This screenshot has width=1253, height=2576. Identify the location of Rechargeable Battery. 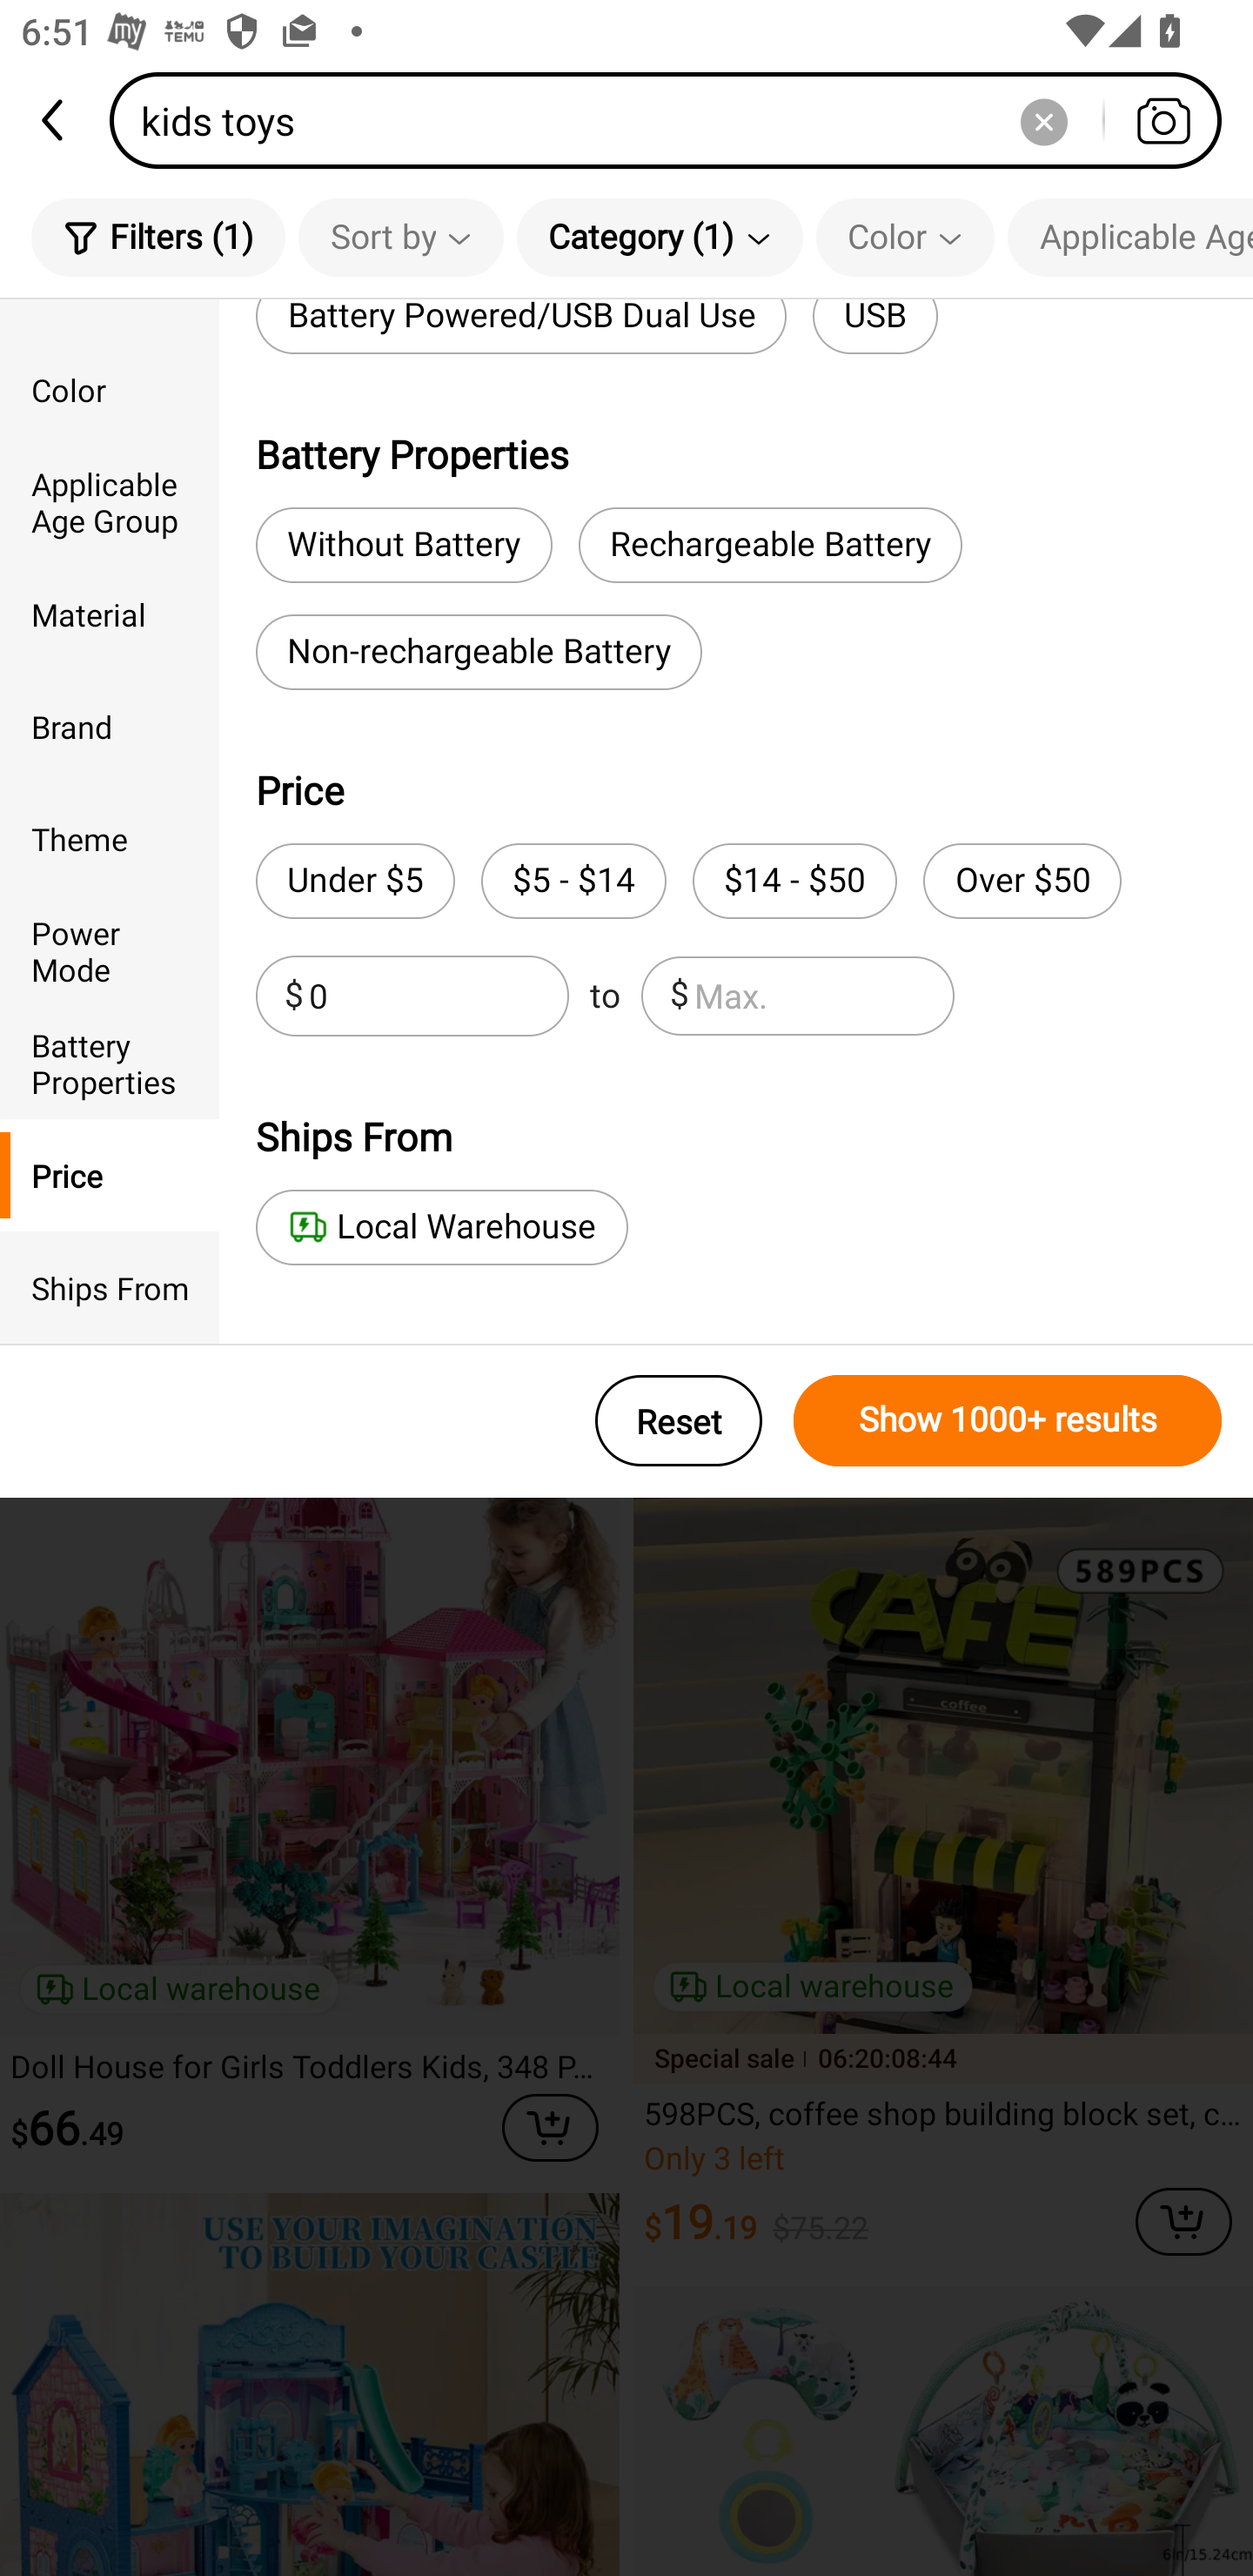
(770, 545).